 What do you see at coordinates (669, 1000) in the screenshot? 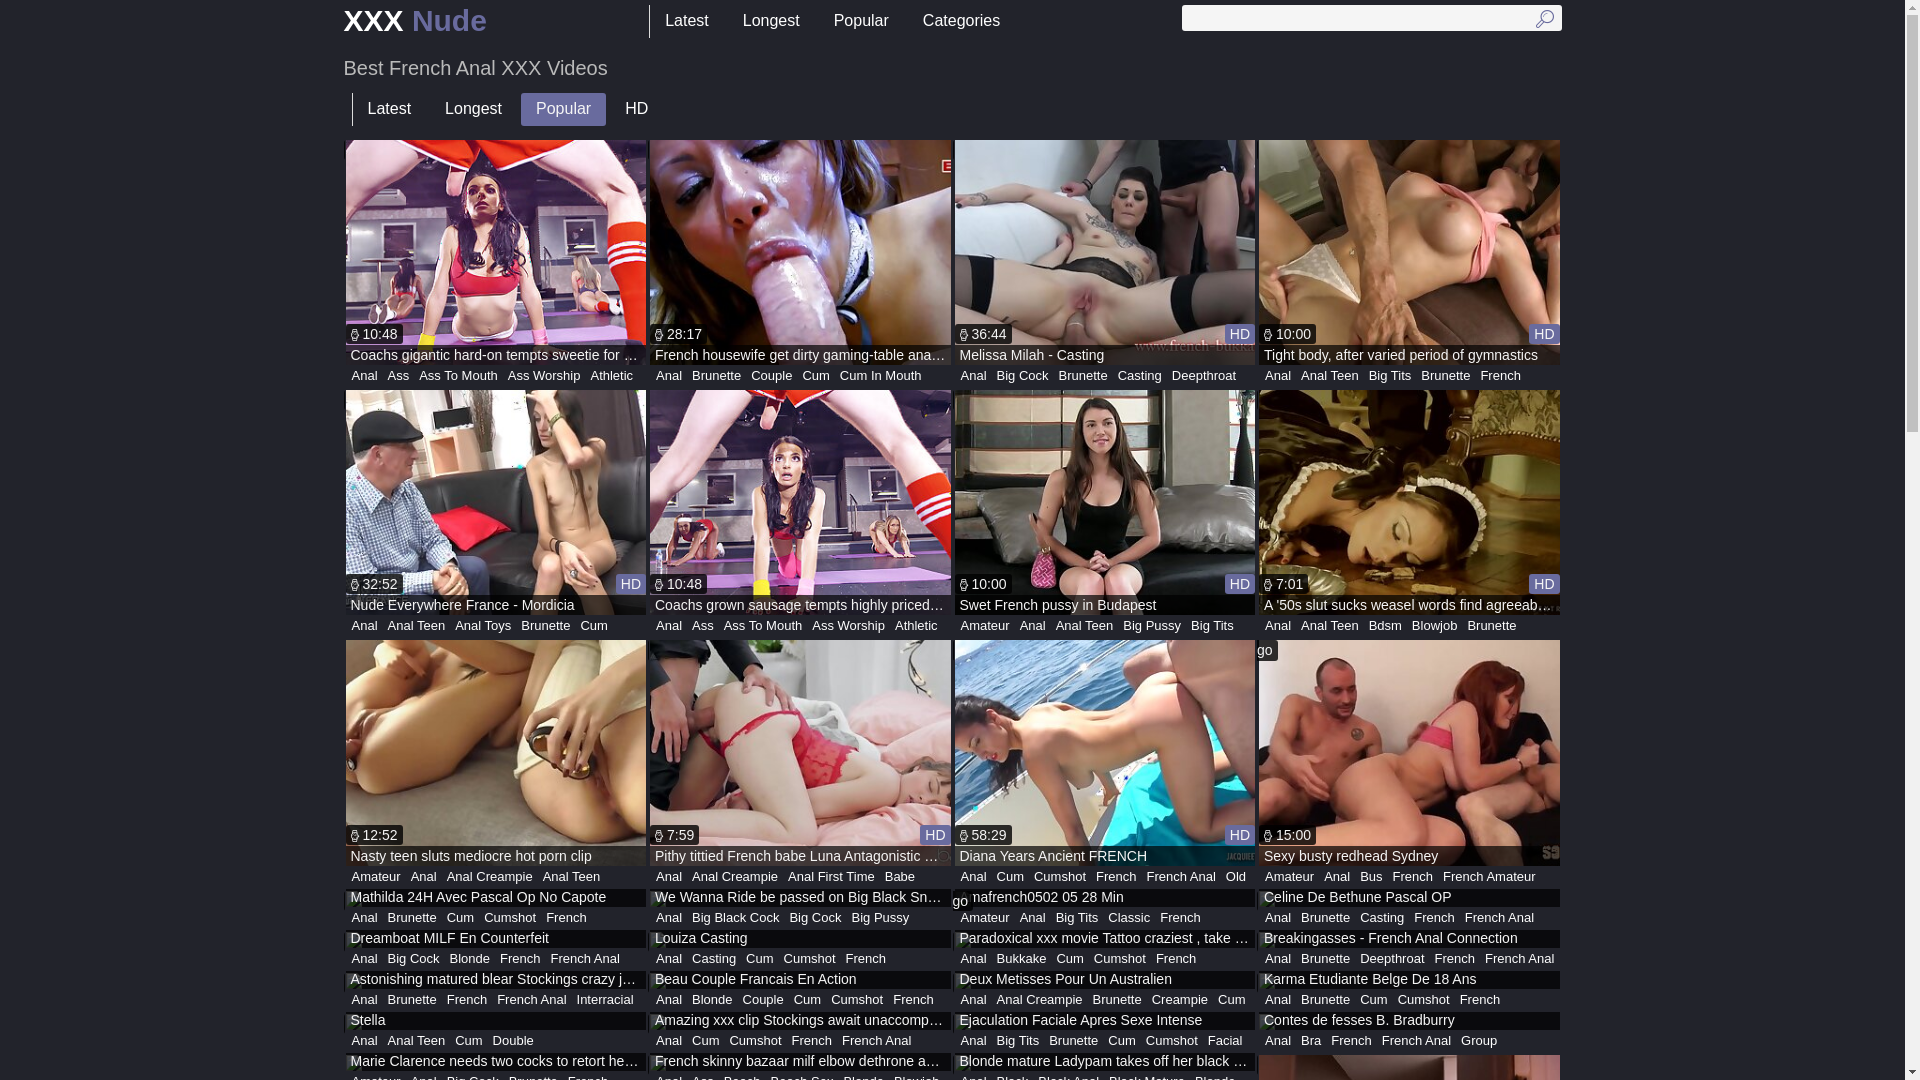
I see `Anal` at bounding box center [669, 1000].